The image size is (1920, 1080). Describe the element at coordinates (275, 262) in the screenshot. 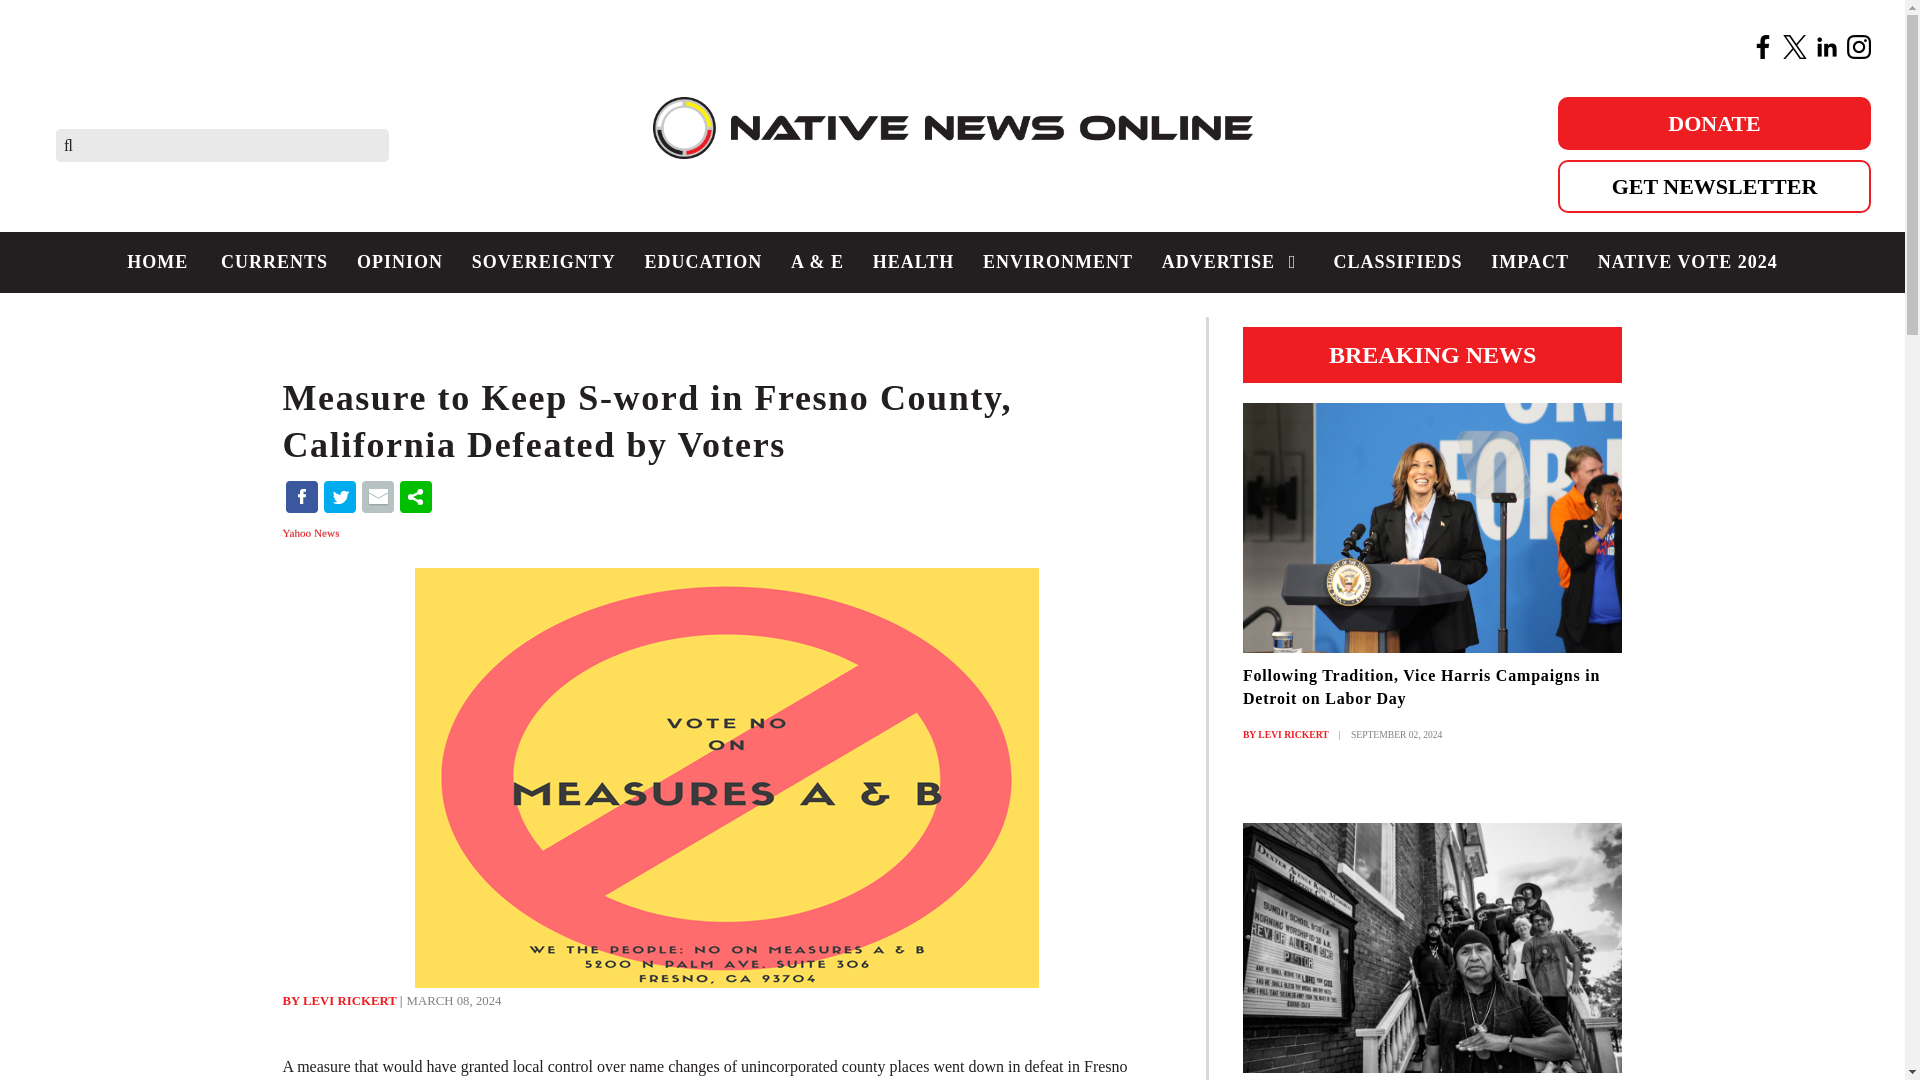

I see `CURRENTS` at that location.